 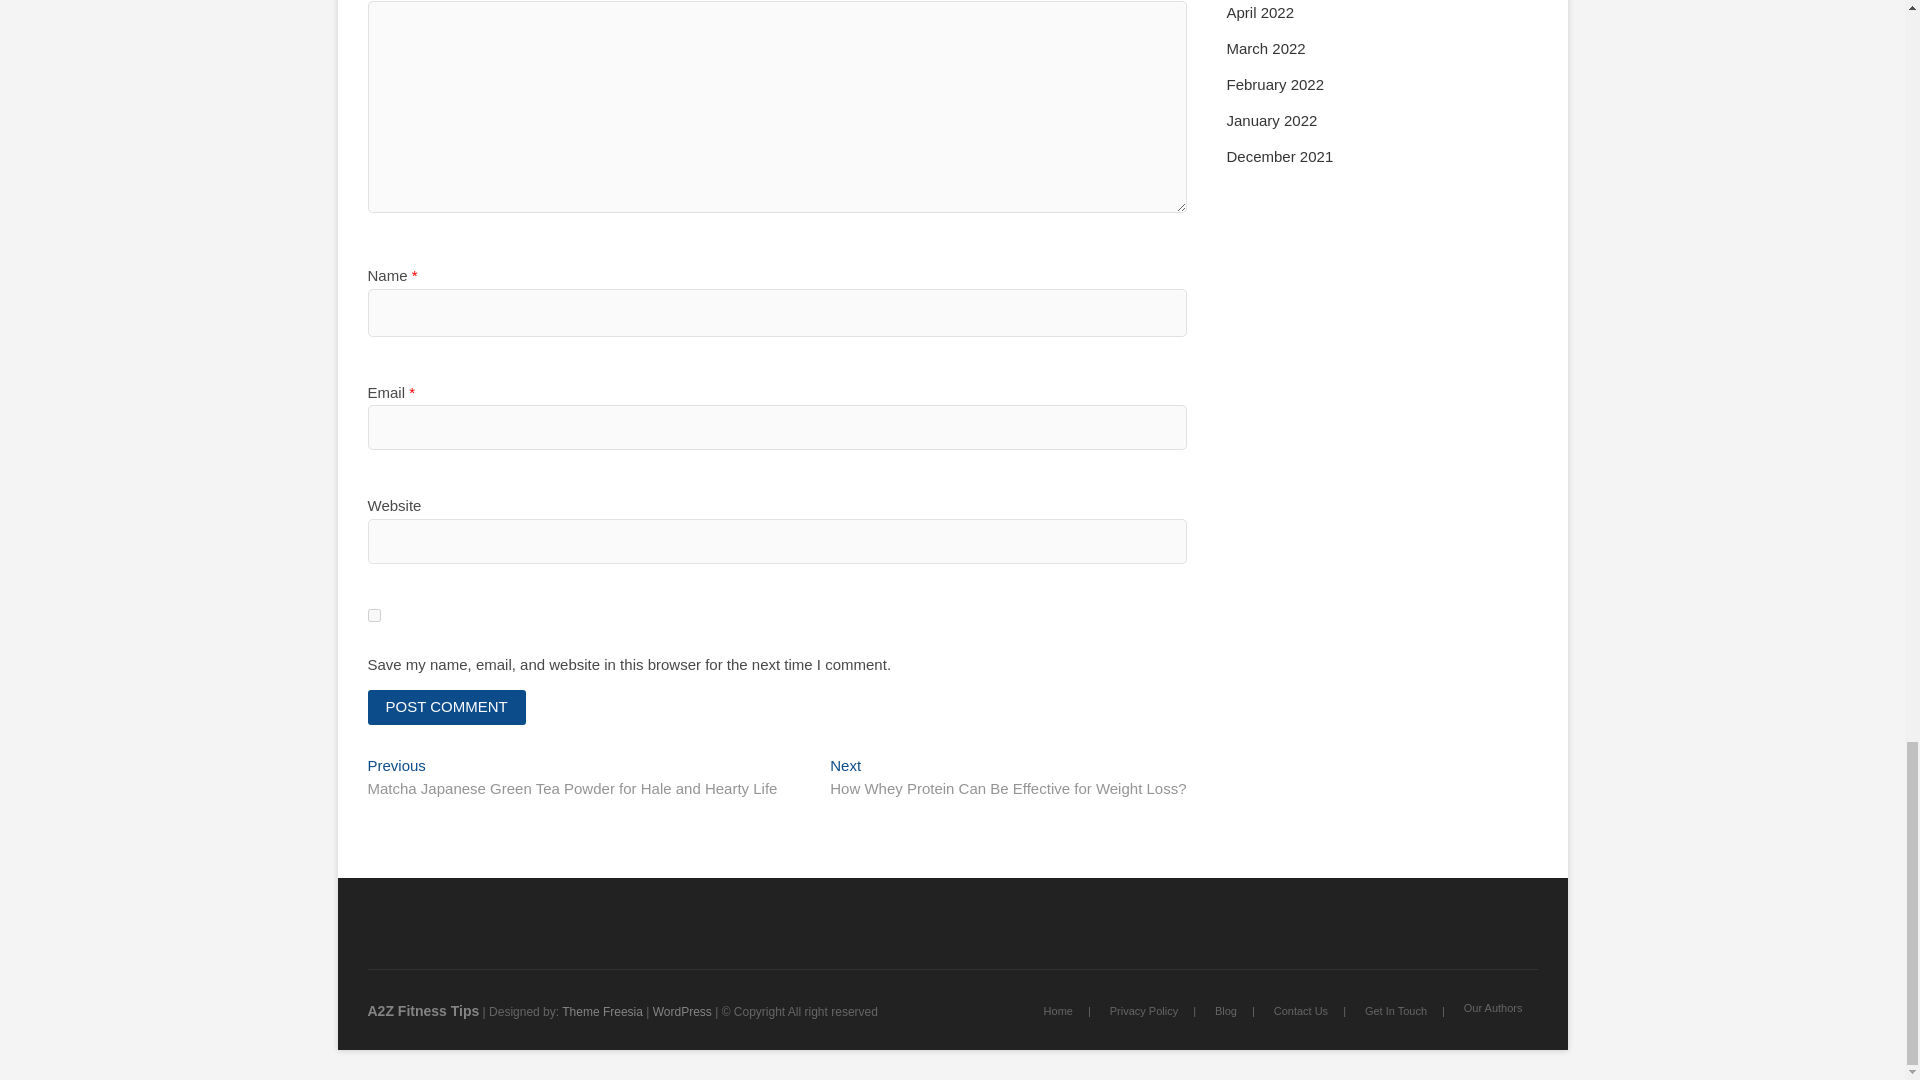 I want to click on Post Comment, so click(x=447, y=707).